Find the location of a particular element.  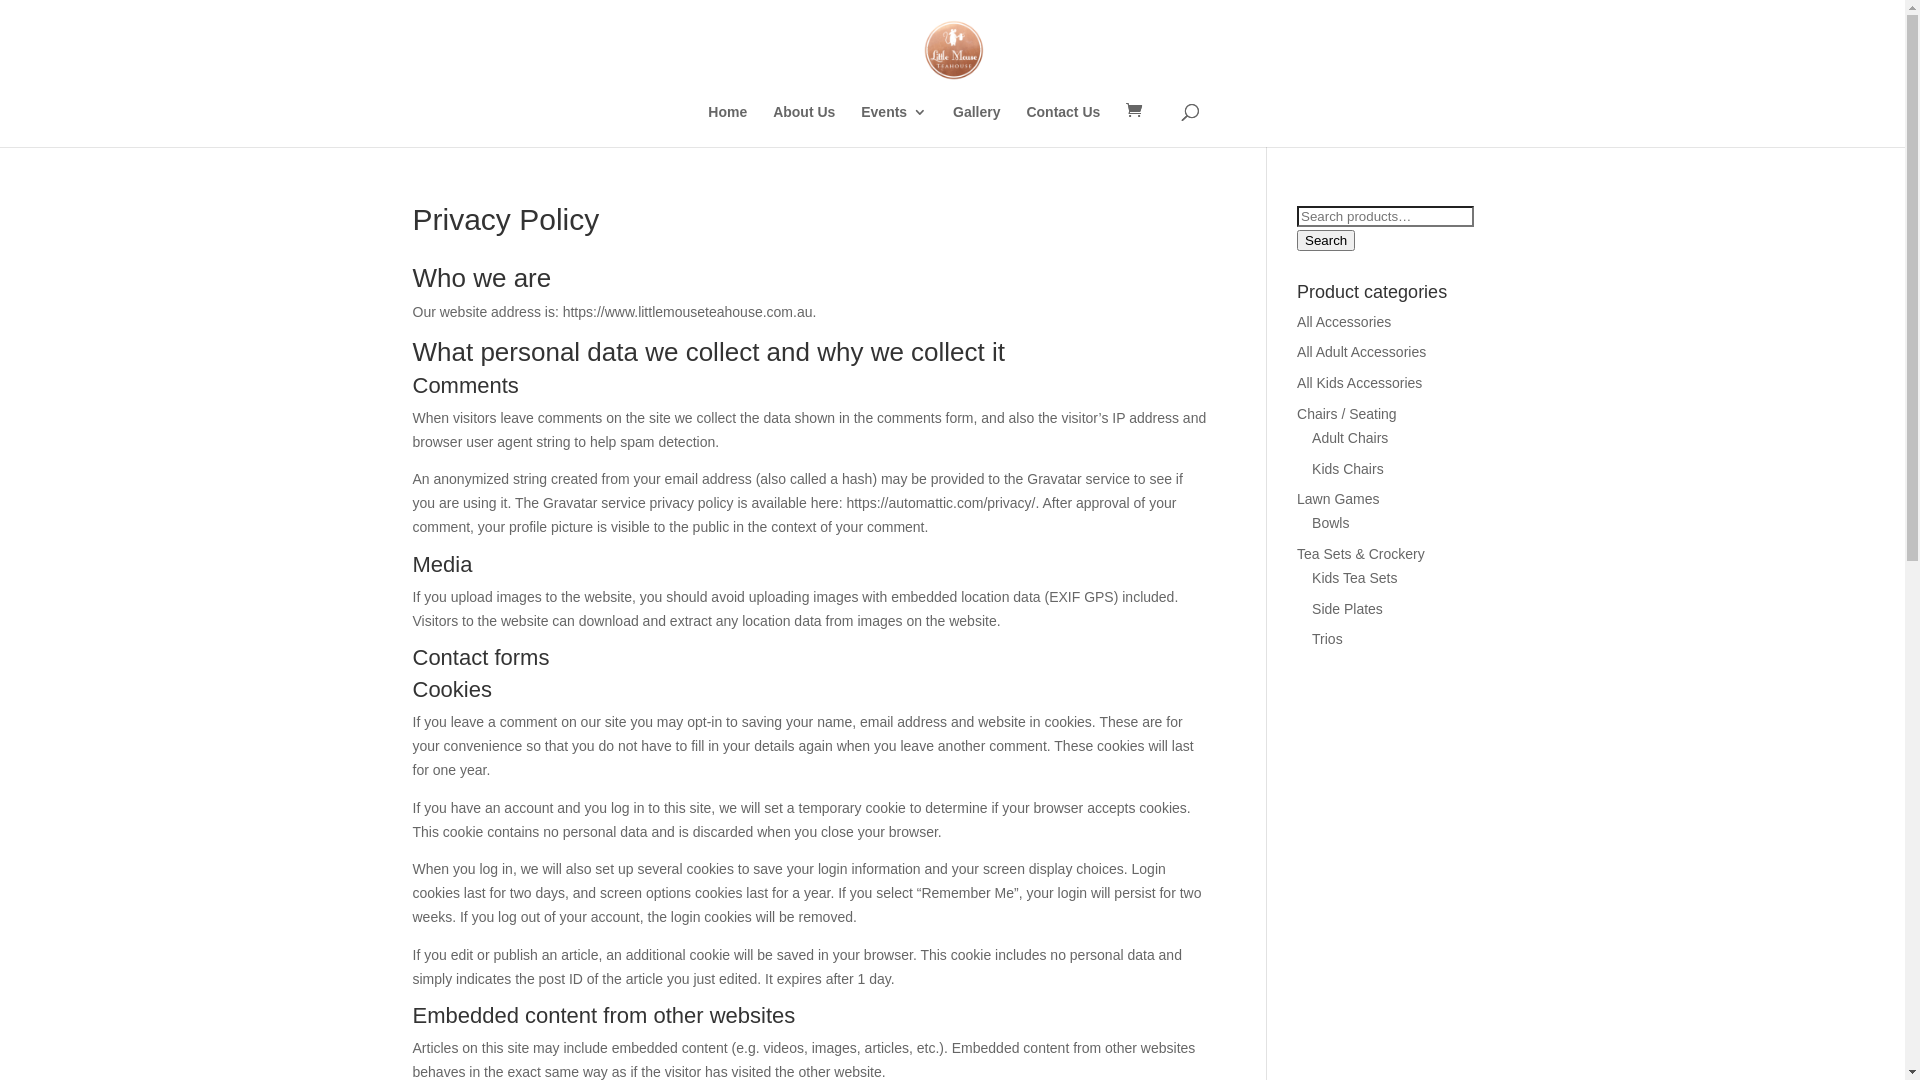

Gallery is located at coordinates (976, 126).